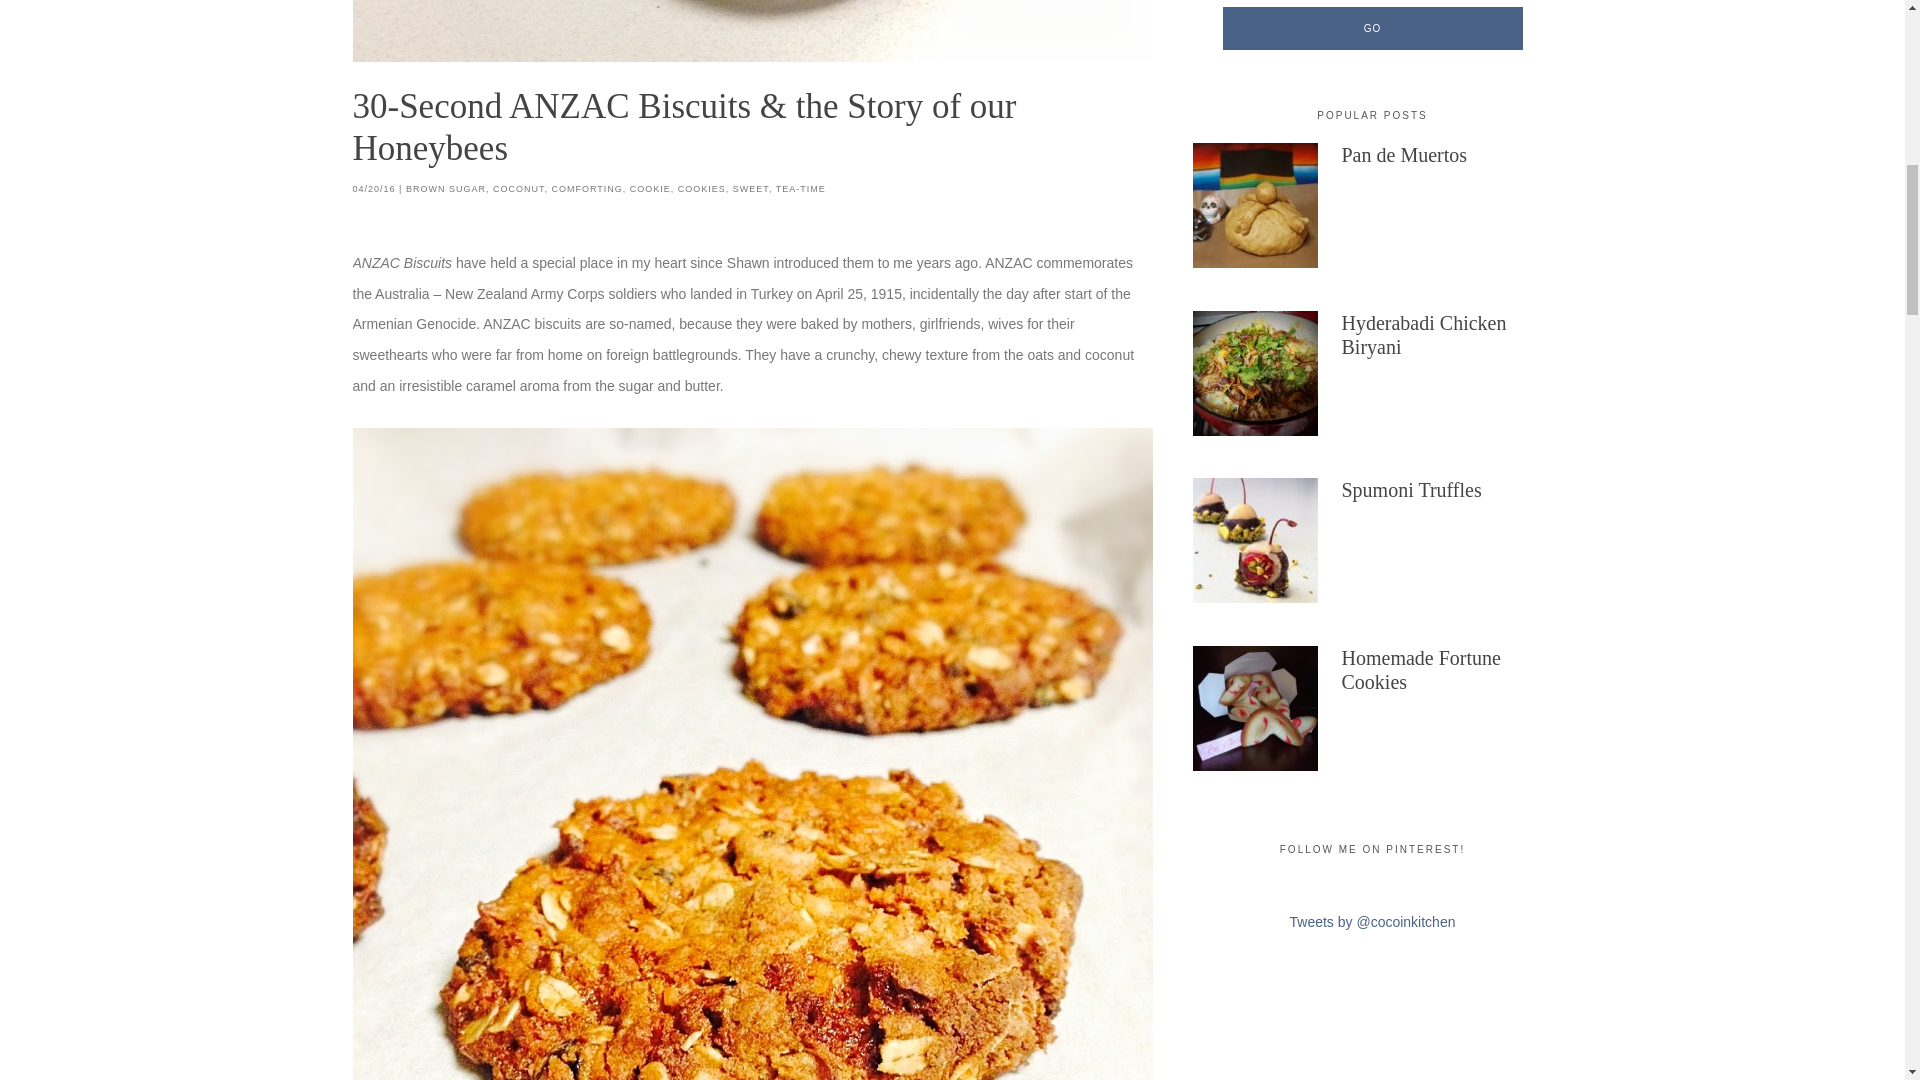 The height and width of the screenshot is (1080, 1920). Describe the element at coordinates (445, 188) in the screenshot. I see `BROWN SUGAR` at that location.